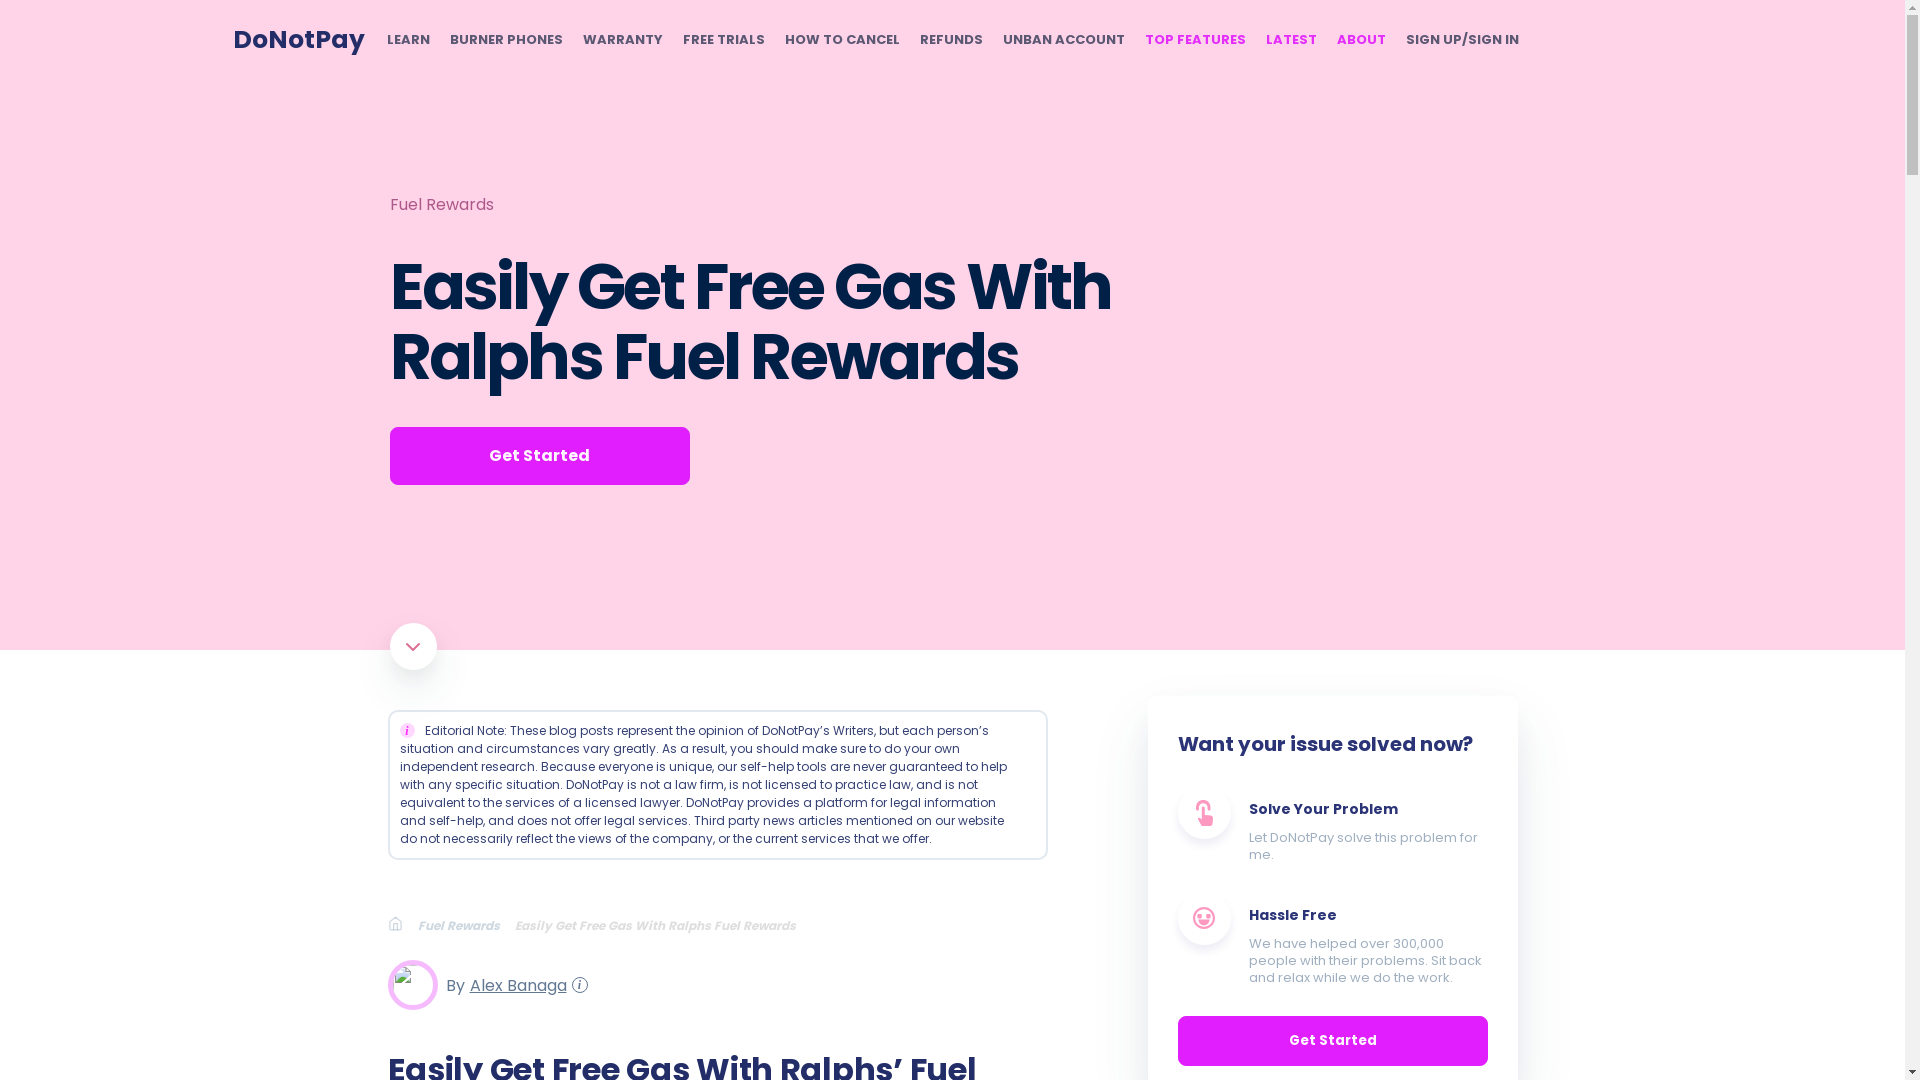 This screenshot has width=1920, height=1080. Describe the element at coordinates (622, 40) in the screenshot. I see `WARRANTY` at that location.